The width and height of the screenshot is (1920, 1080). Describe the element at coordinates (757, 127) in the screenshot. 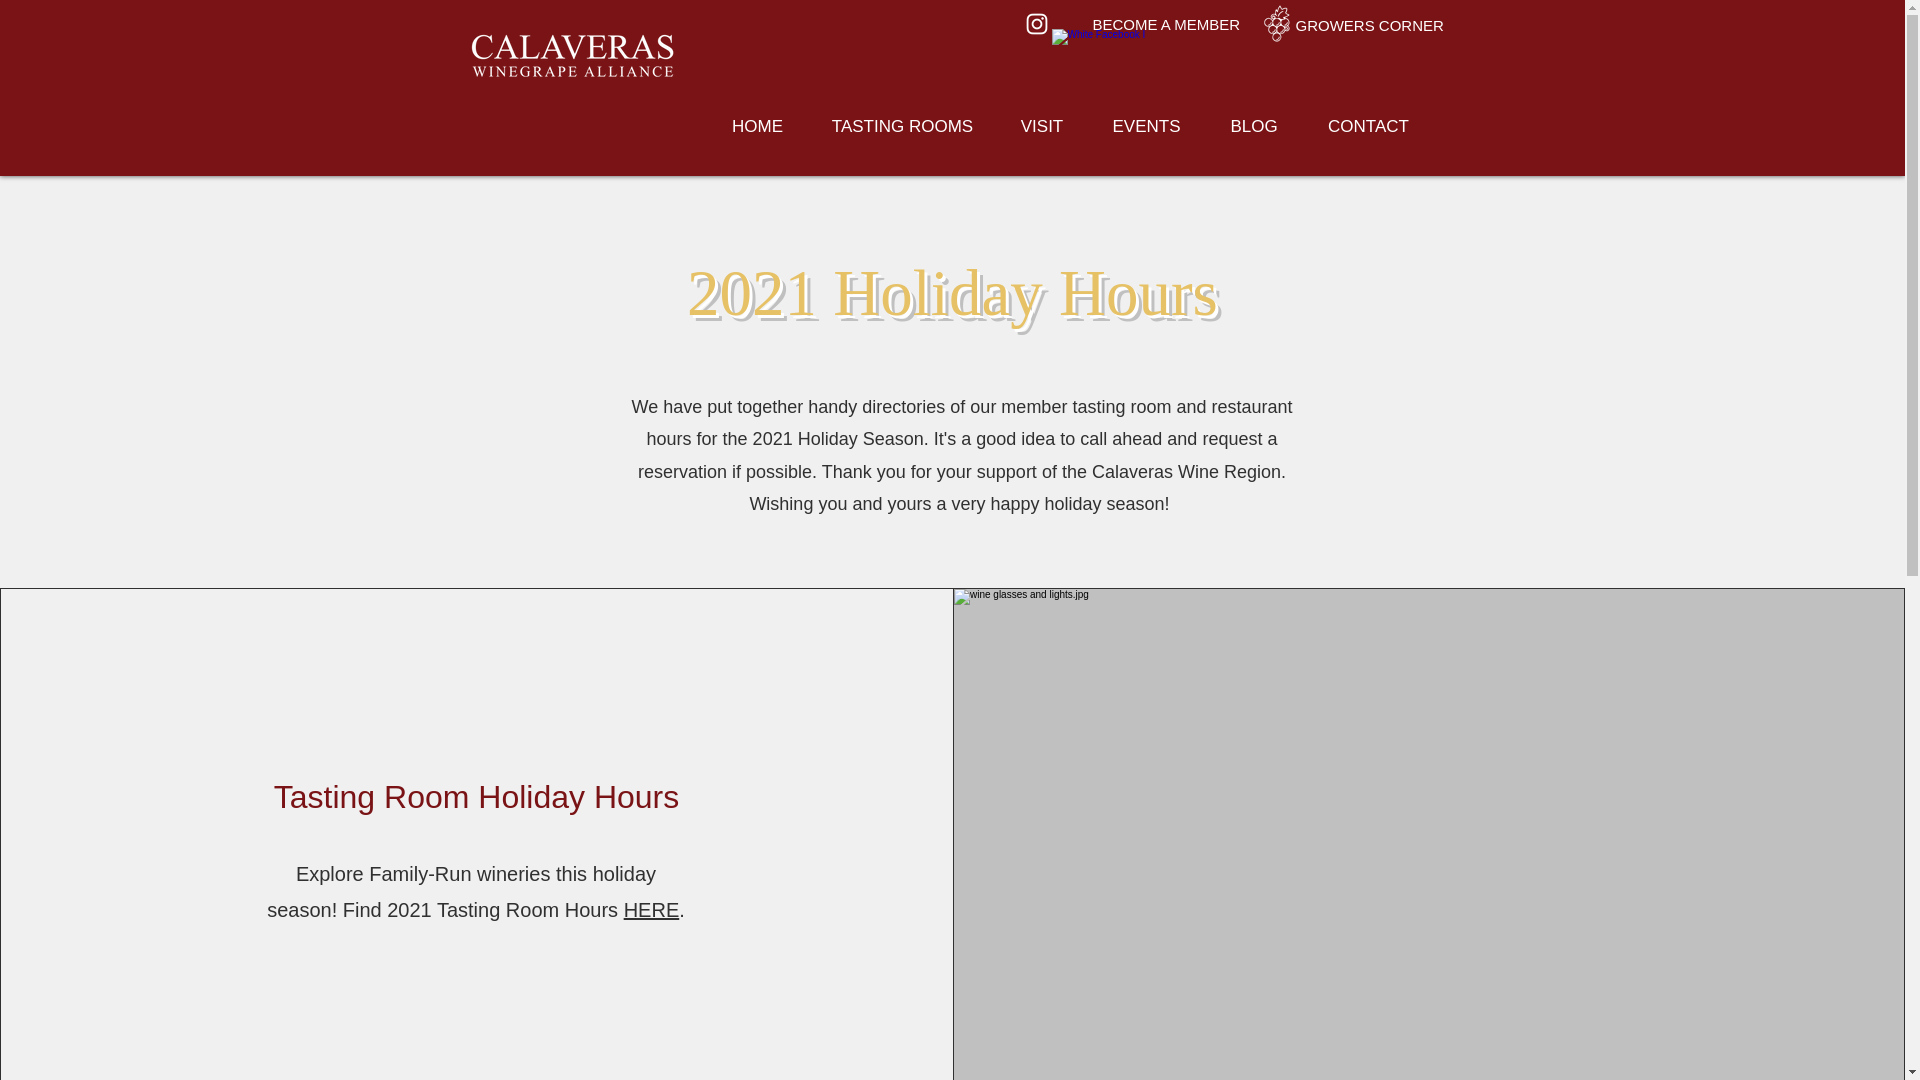

I see `HOME` at that location.